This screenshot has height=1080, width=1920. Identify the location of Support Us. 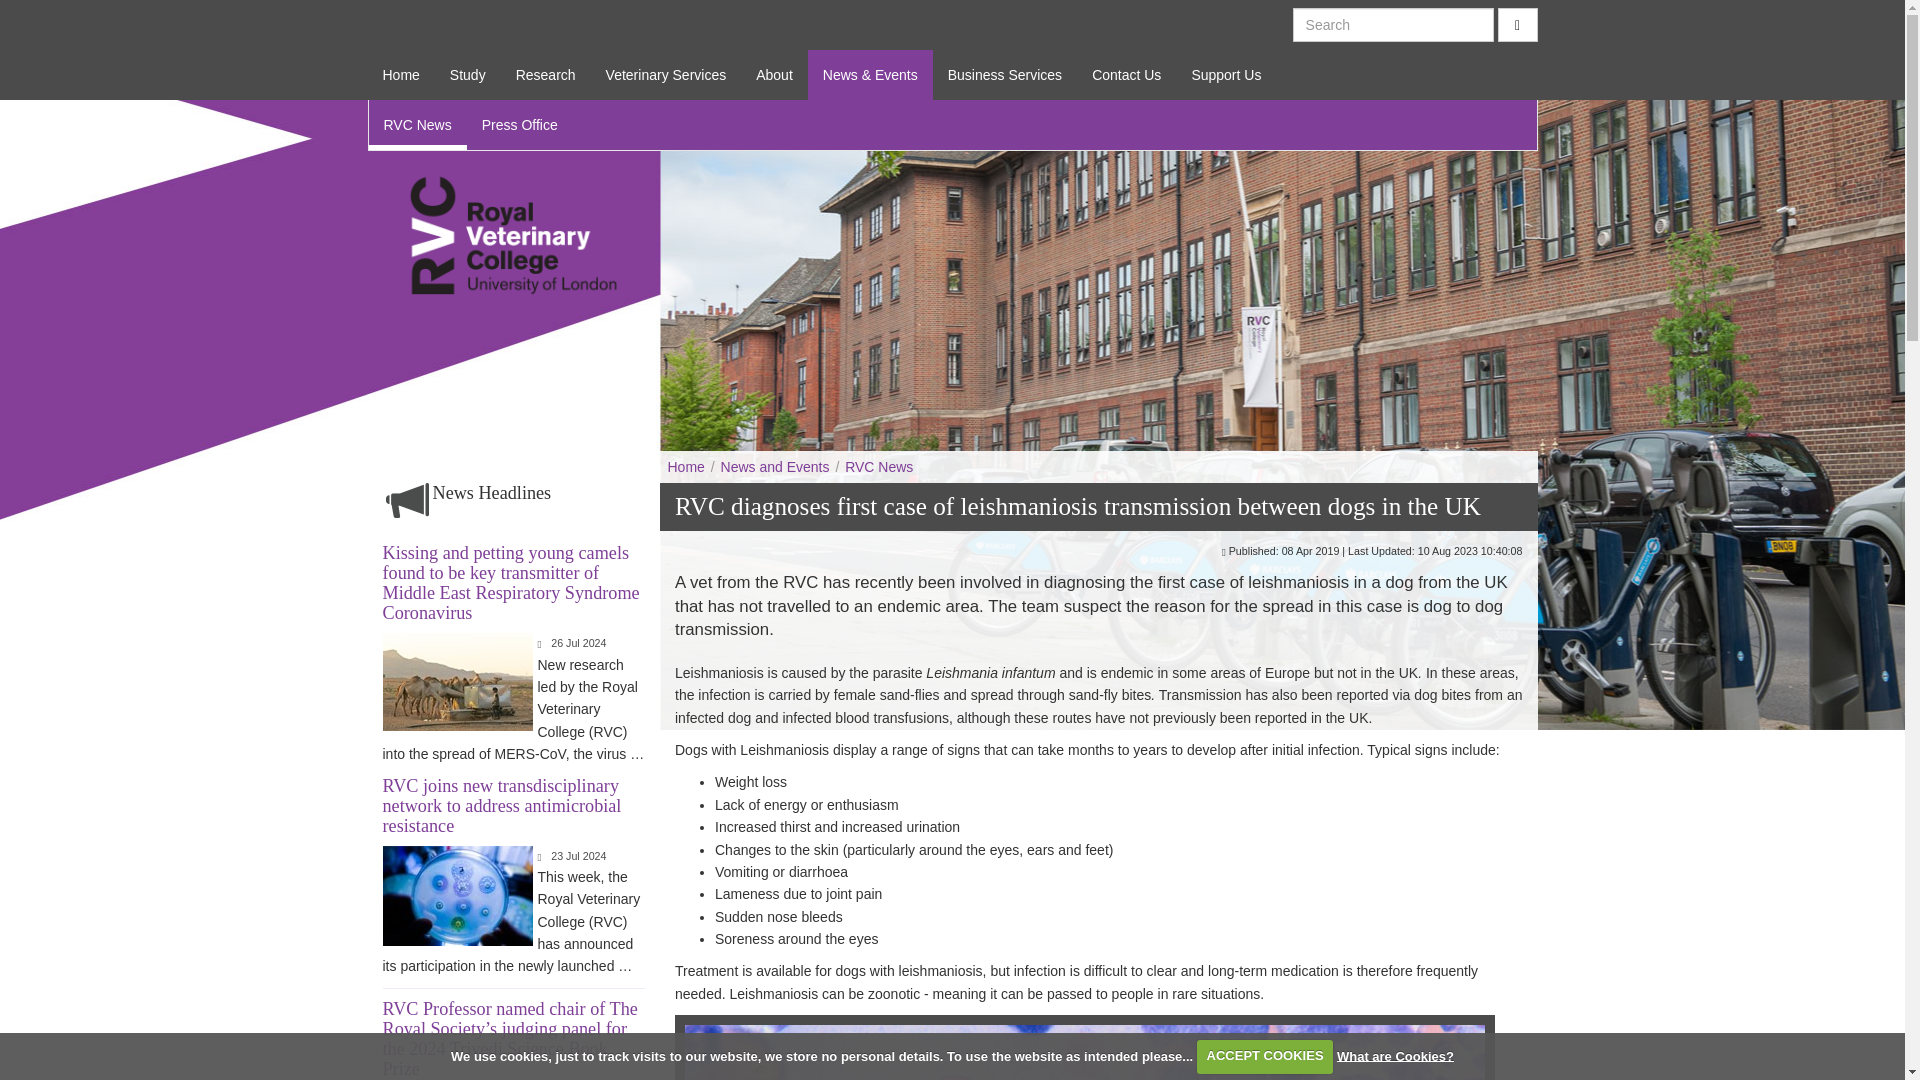
(1226, 74).